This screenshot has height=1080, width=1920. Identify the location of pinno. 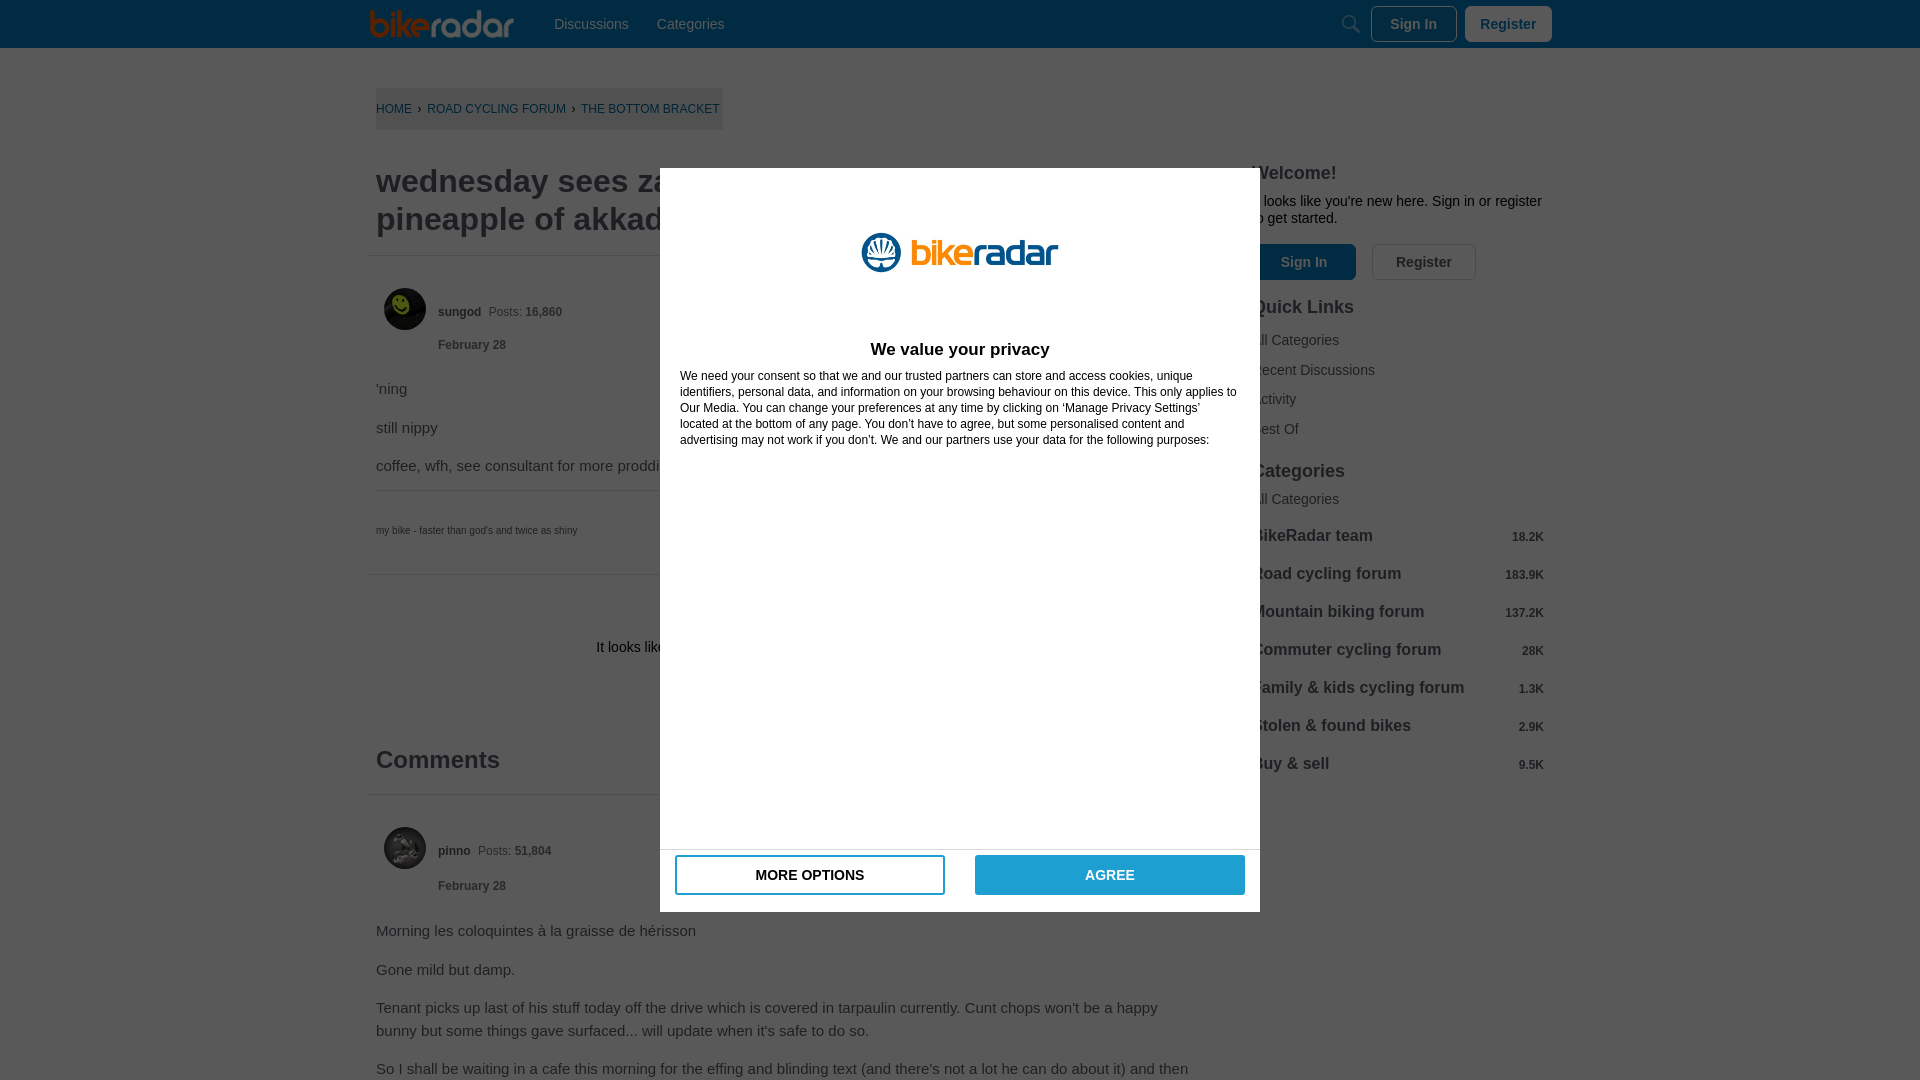
(454, 850).